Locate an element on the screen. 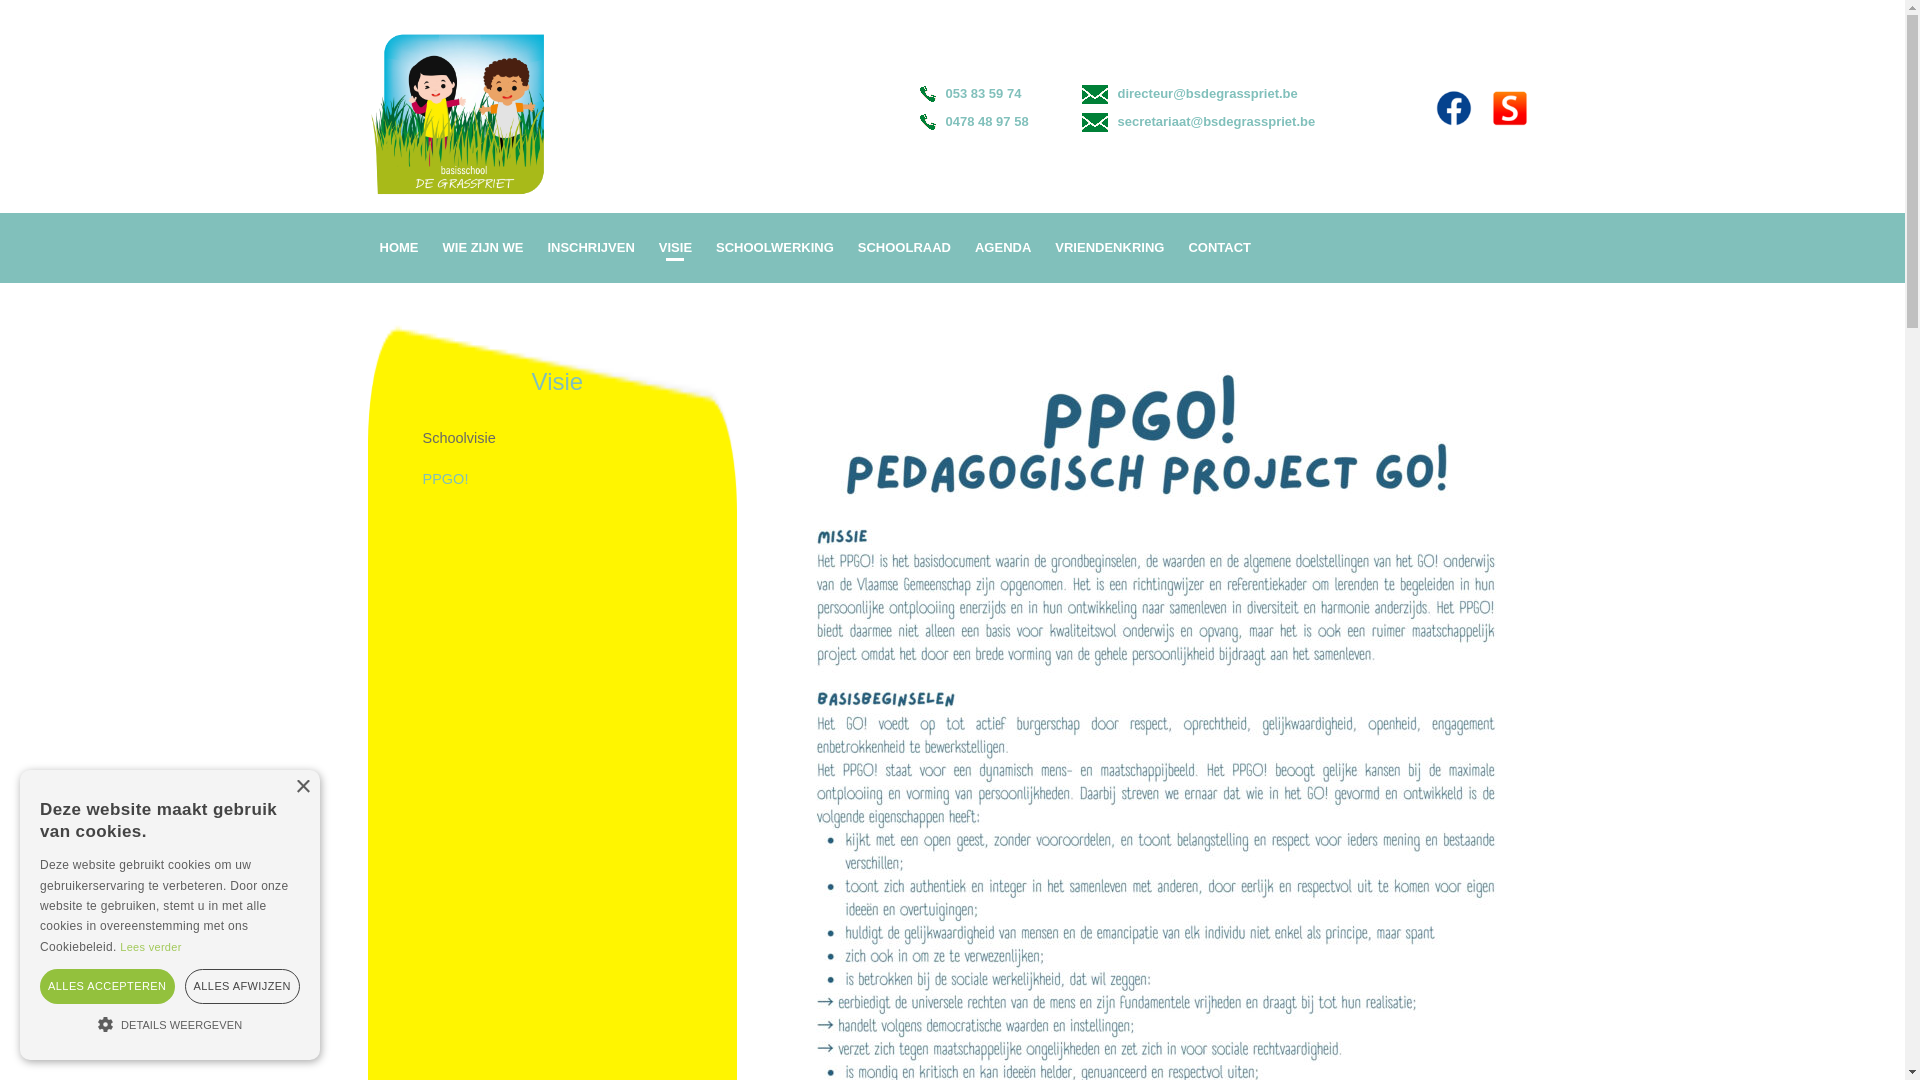  CONTACT is located at coordinates (1220, 248).